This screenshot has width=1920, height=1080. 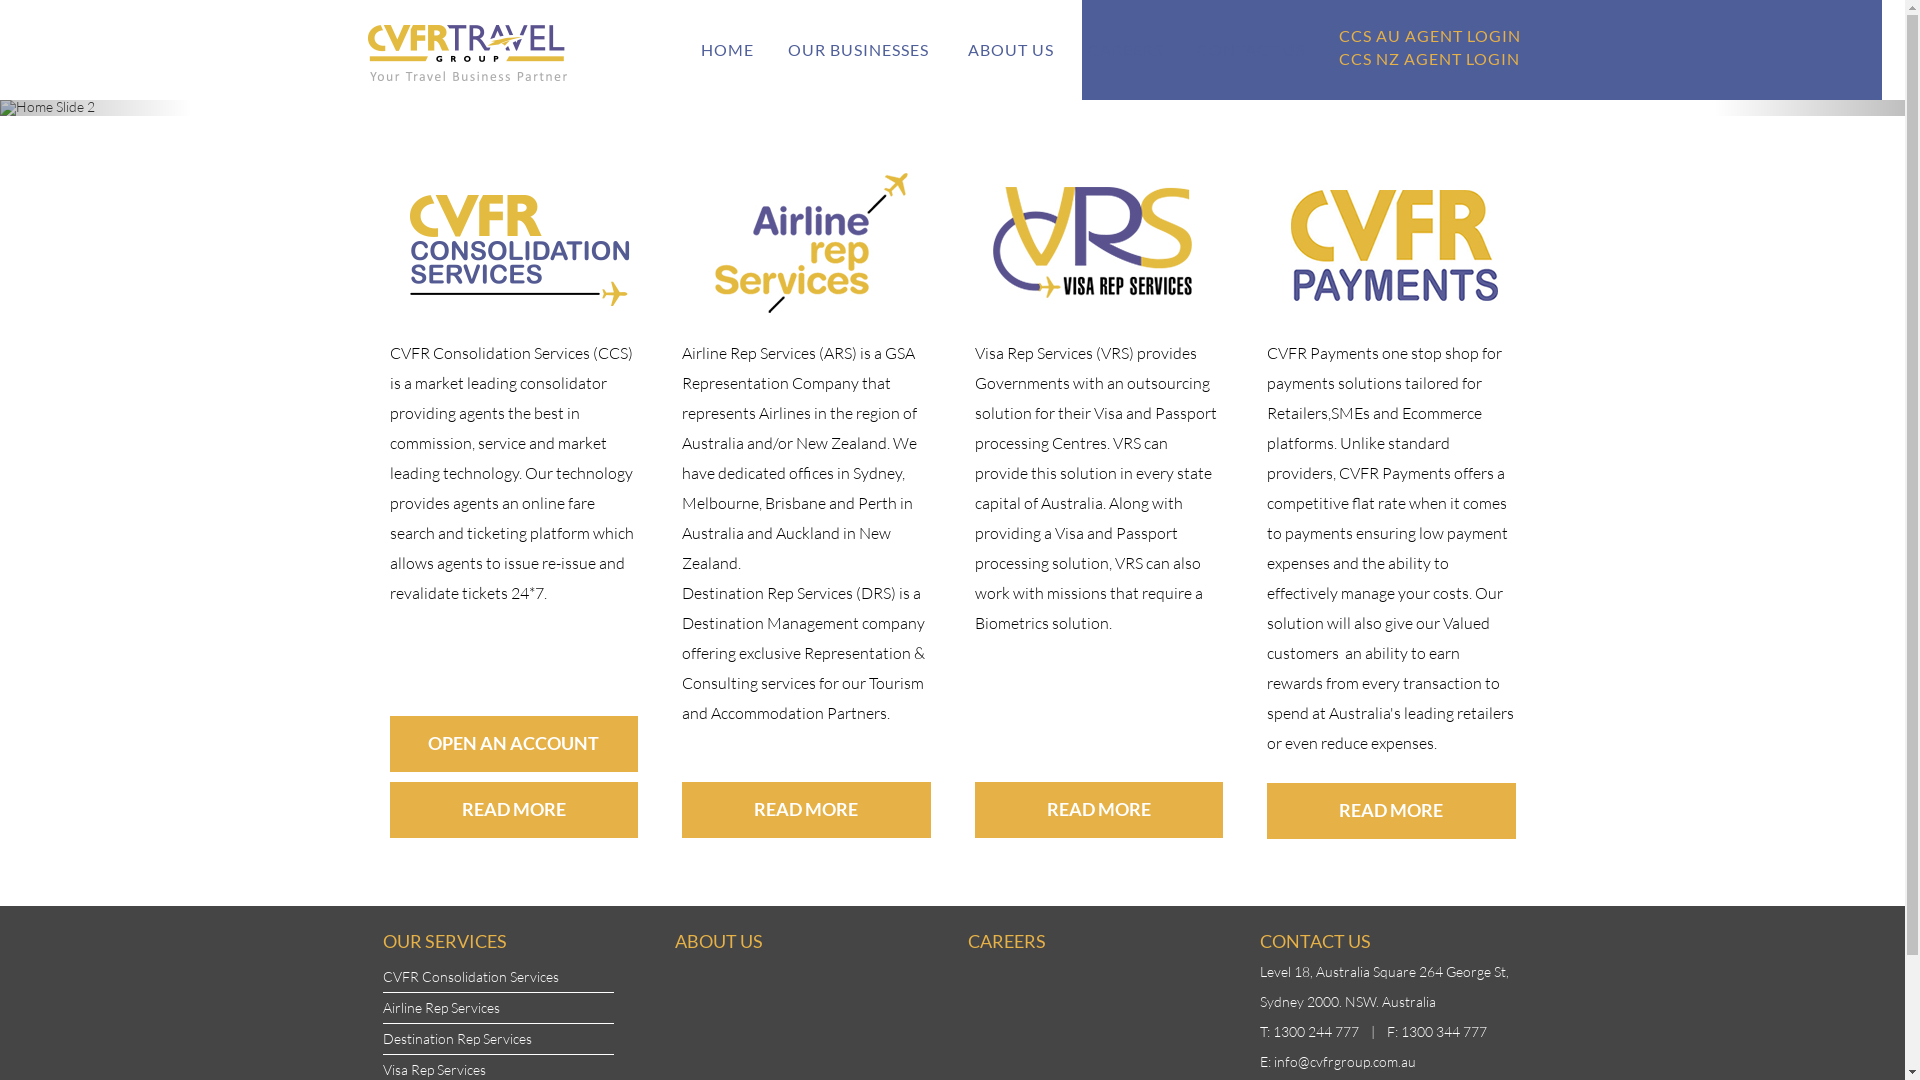 I want to click on CCS NZ AGENT LOGIN, so click(x=1430, y=58).